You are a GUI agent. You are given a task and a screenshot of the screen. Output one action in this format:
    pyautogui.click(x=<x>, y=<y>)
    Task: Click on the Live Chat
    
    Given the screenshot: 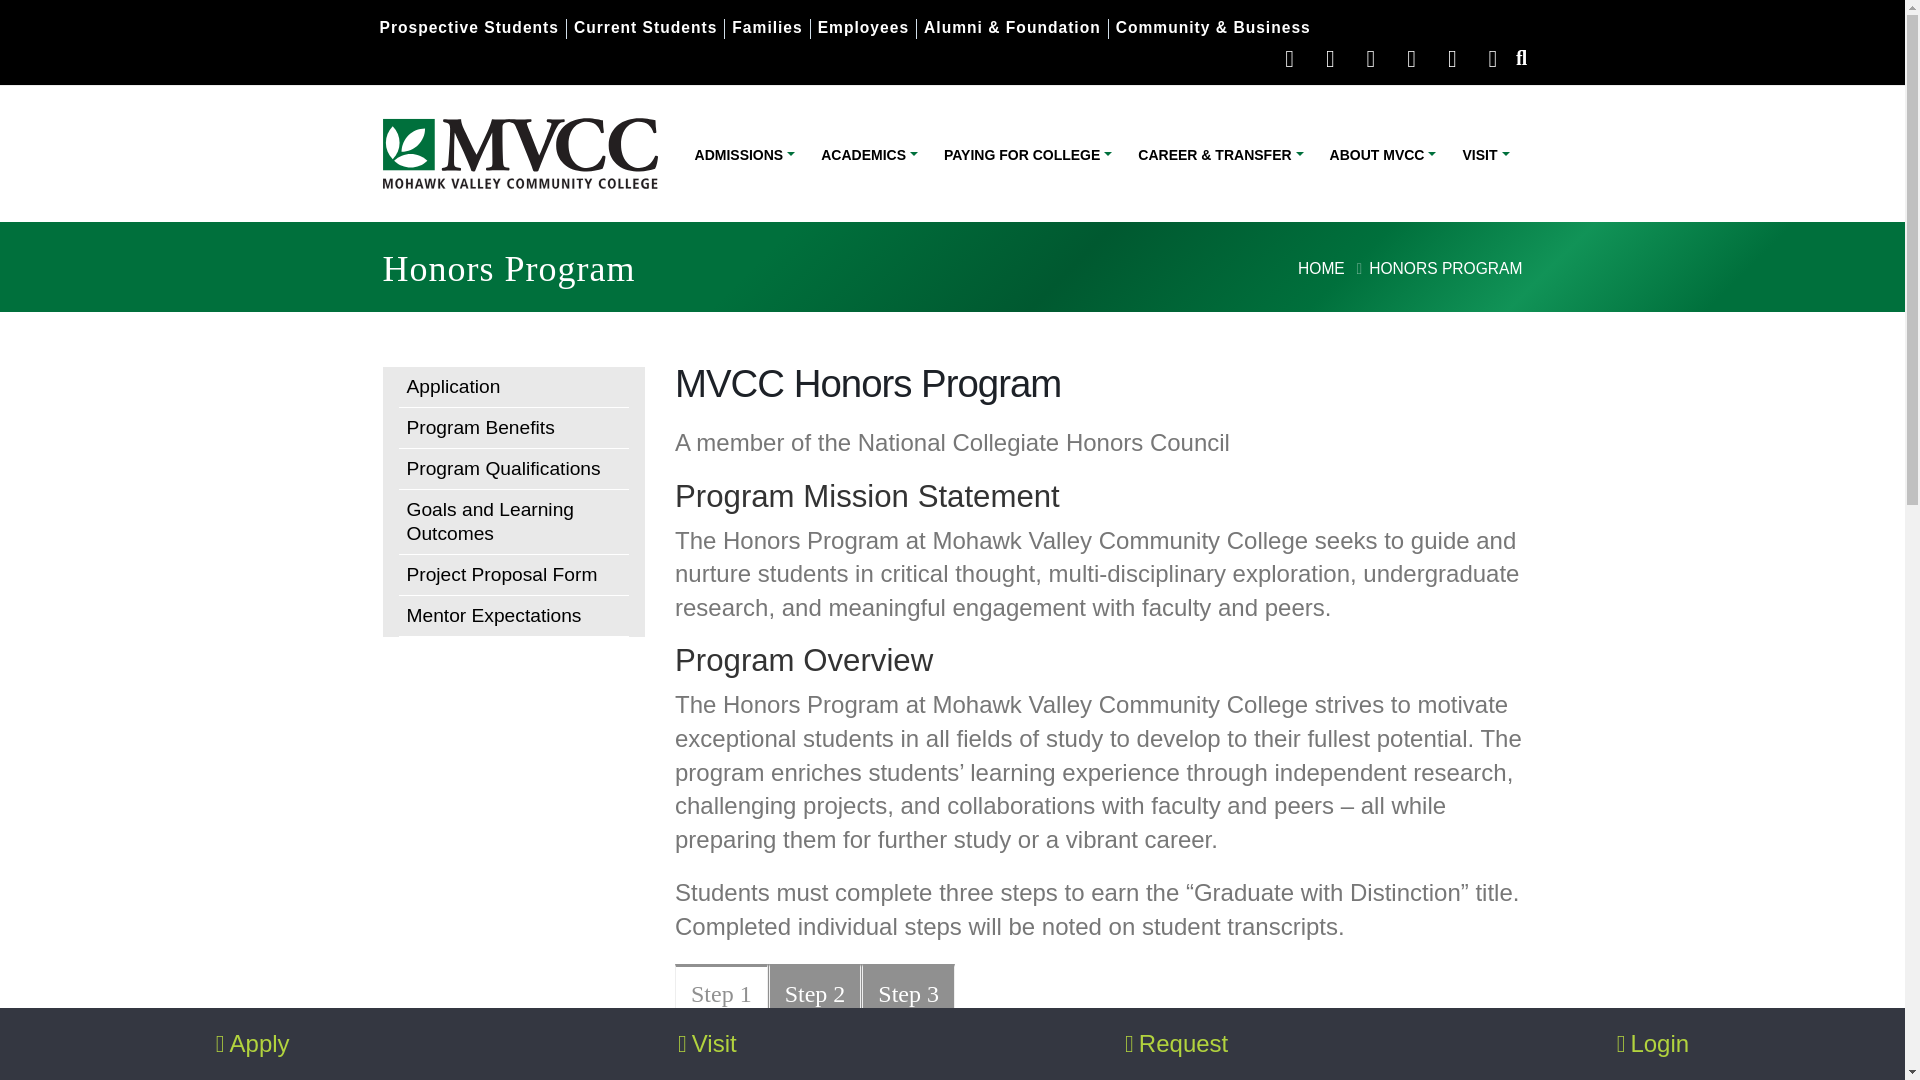 What is the action you would take?
    pyautogui.click(x=1290, y=58)
    